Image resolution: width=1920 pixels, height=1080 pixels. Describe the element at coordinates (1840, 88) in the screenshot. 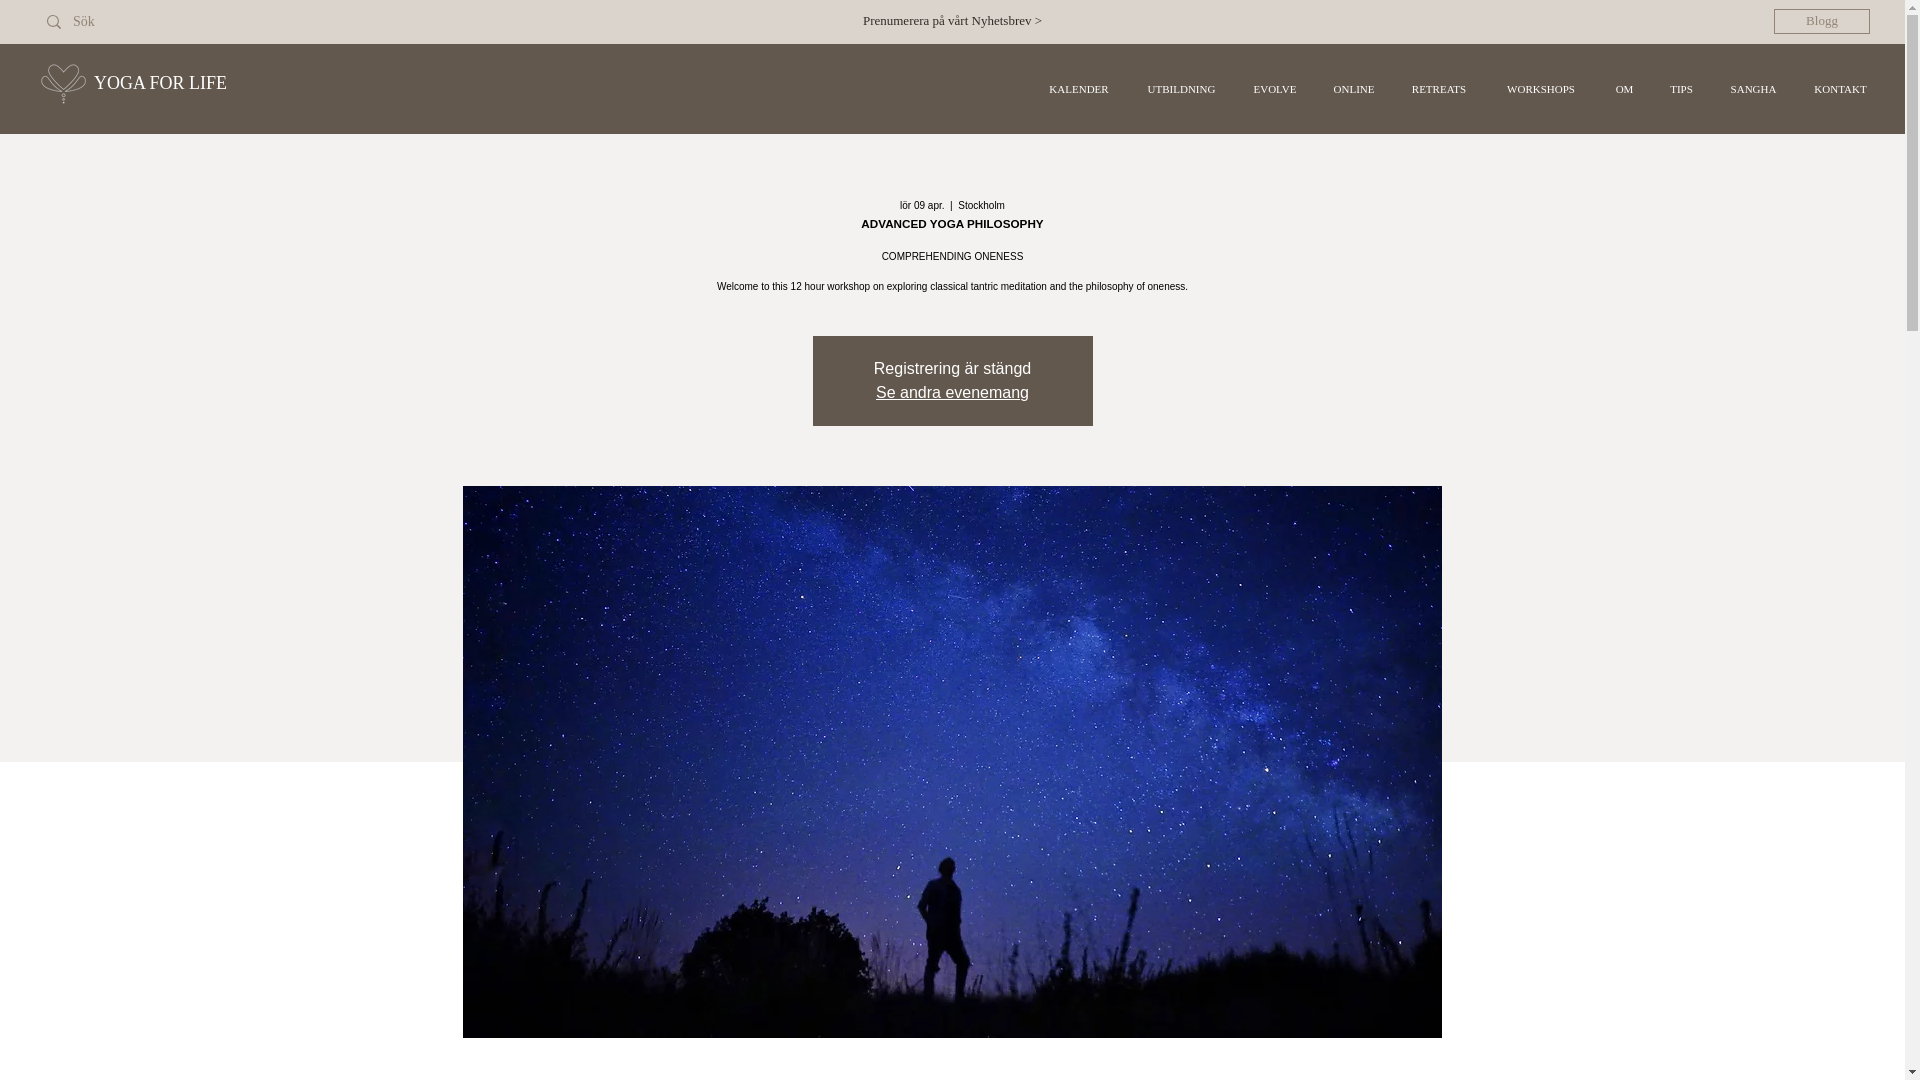

I see `KONTAKT` at that location.